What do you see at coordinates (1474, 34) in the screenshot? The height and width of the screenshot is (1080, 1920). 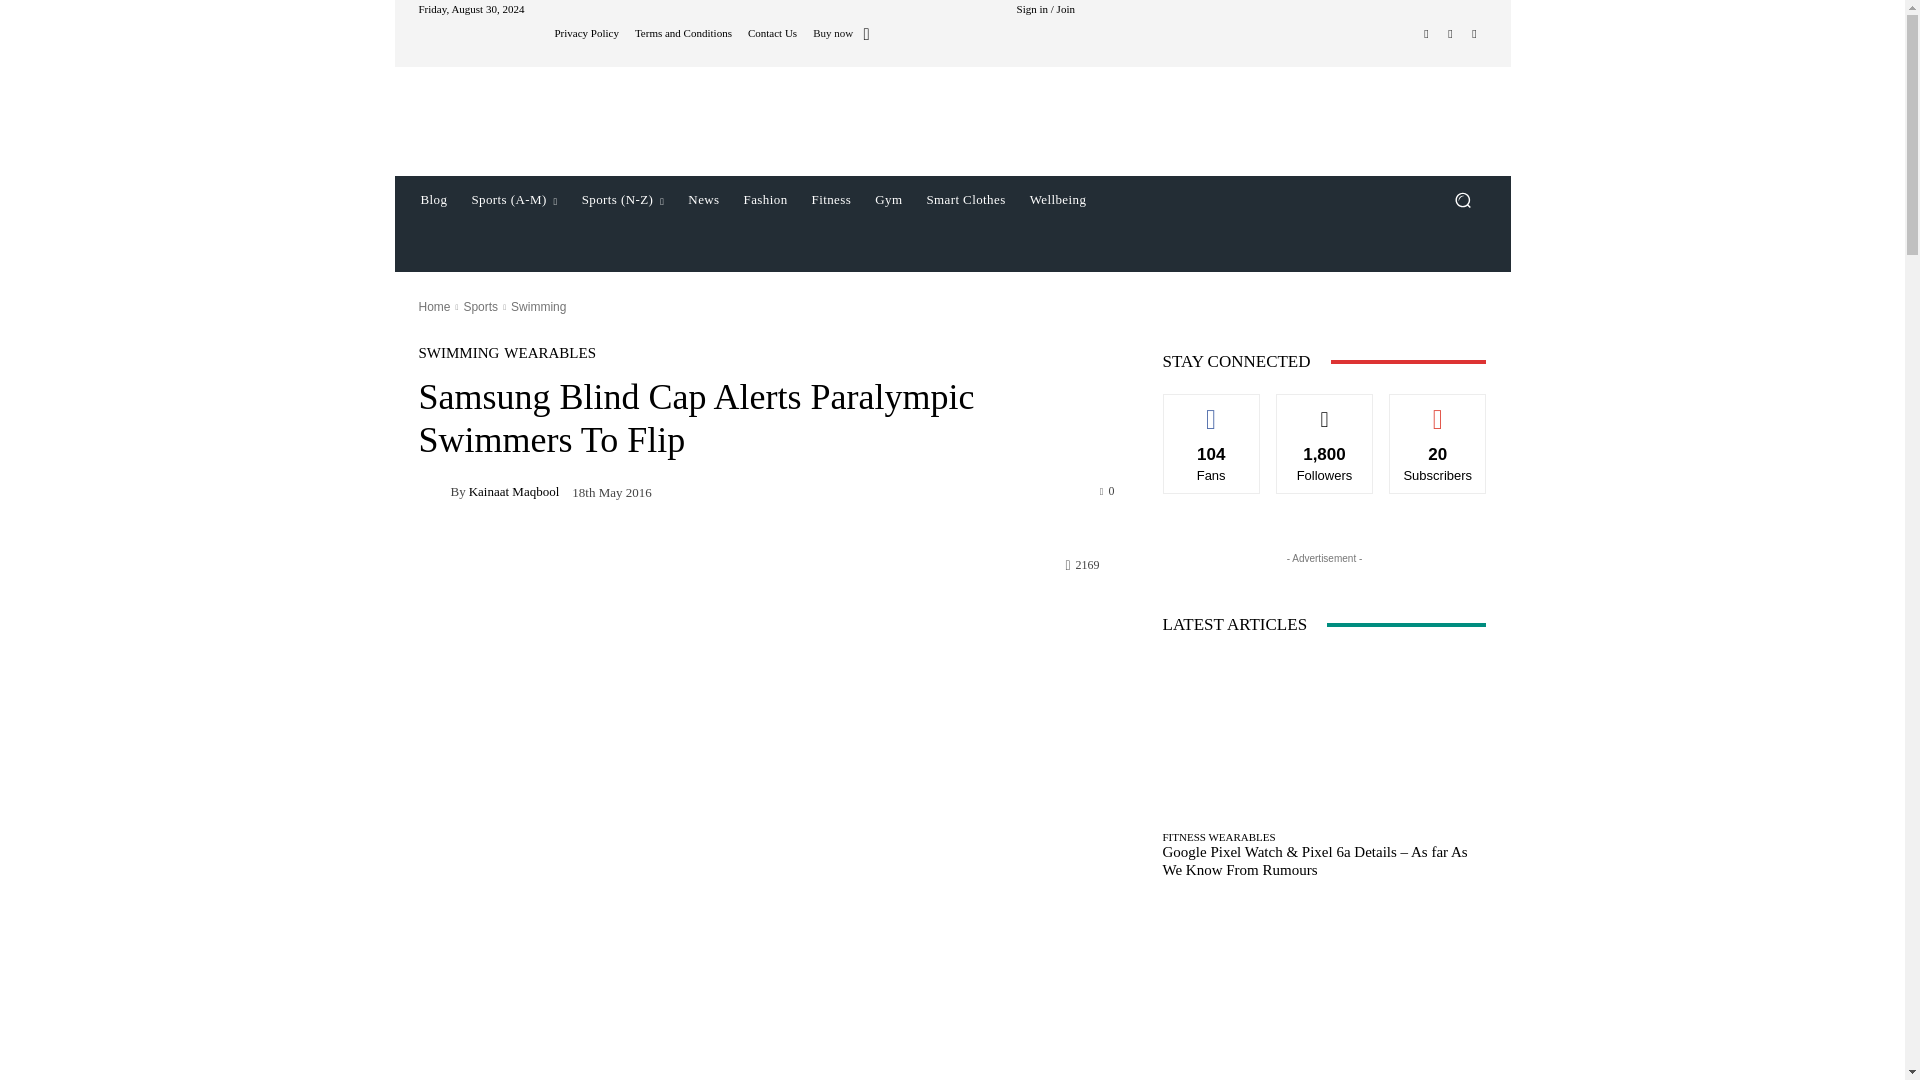 I see `Twitter` at bounding box center [1474, 34].